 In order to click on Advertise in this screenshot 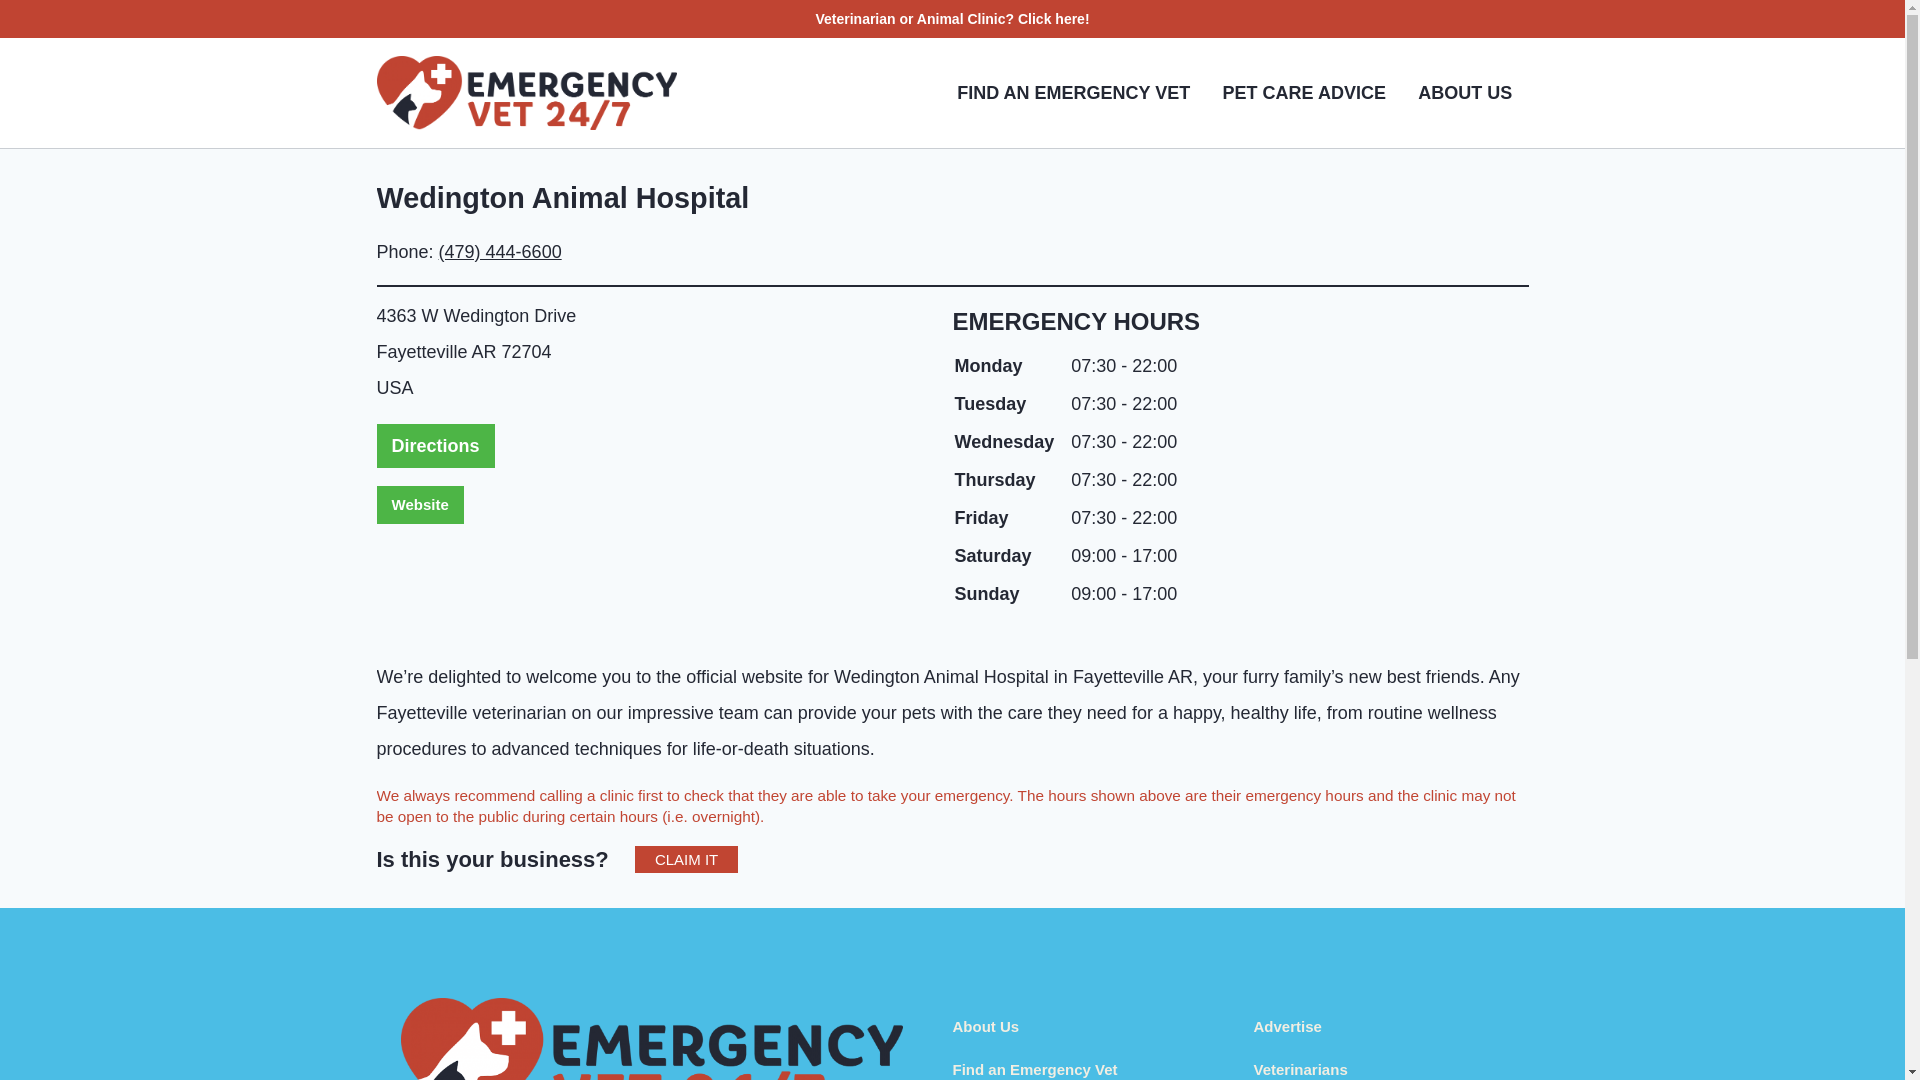, I will do `click(1288, 1026)`.